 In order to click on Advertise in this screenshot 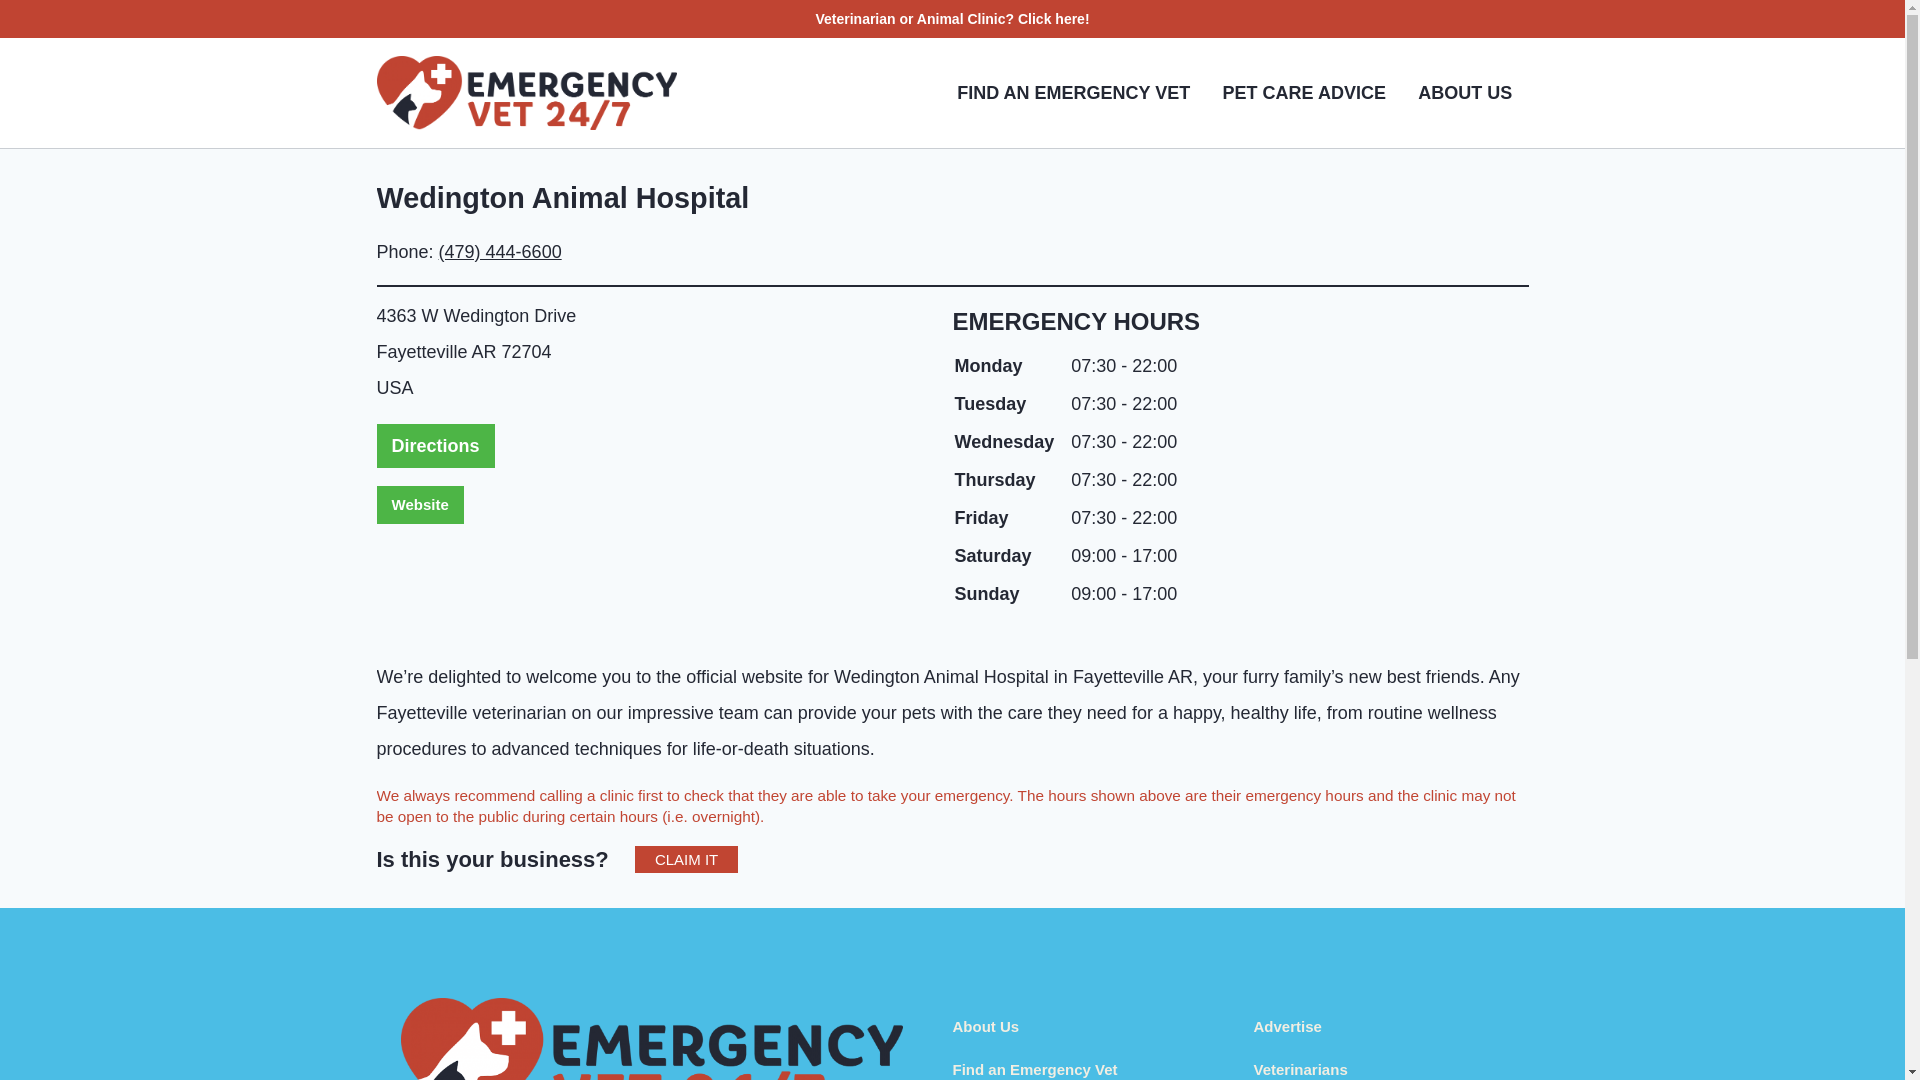, I will do `click(1288, 1026)`.